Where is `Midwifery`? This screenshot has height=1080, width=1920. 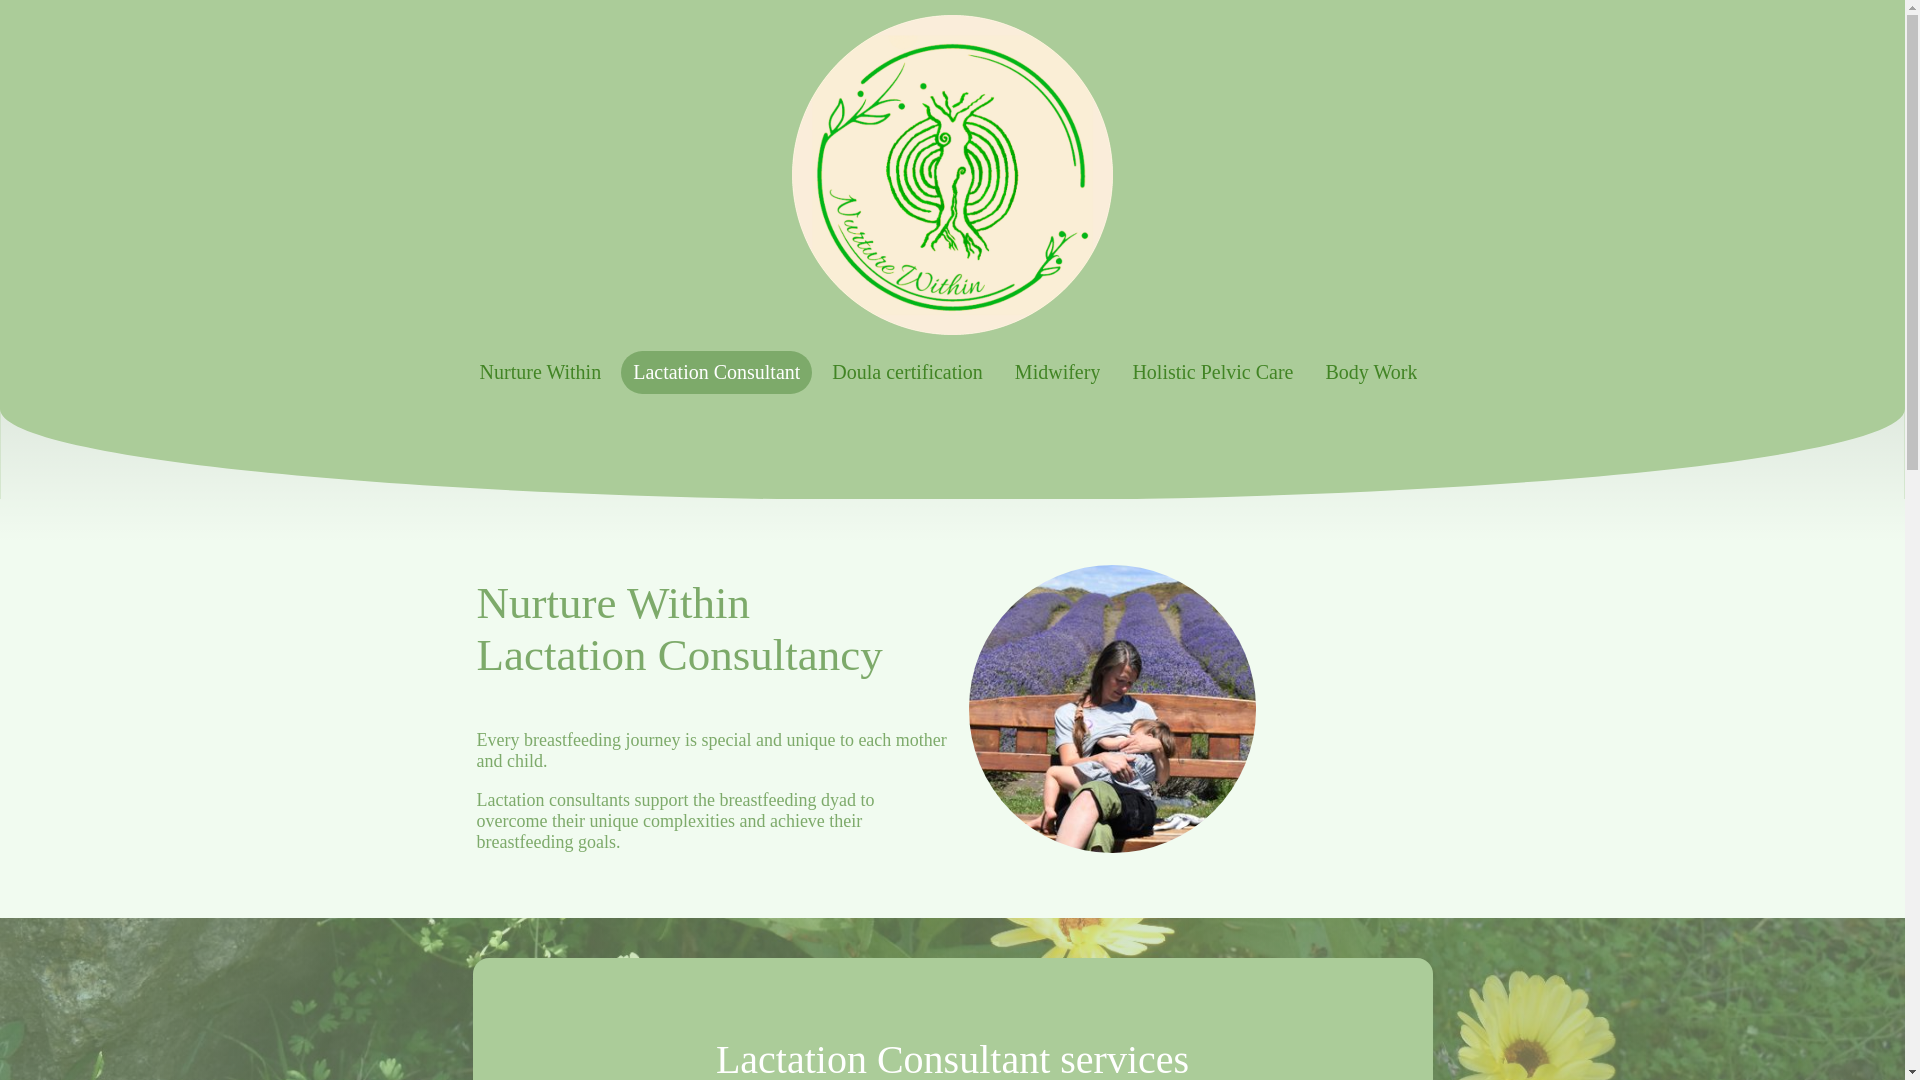 Midwifery is located at coordinates (1058, 372).